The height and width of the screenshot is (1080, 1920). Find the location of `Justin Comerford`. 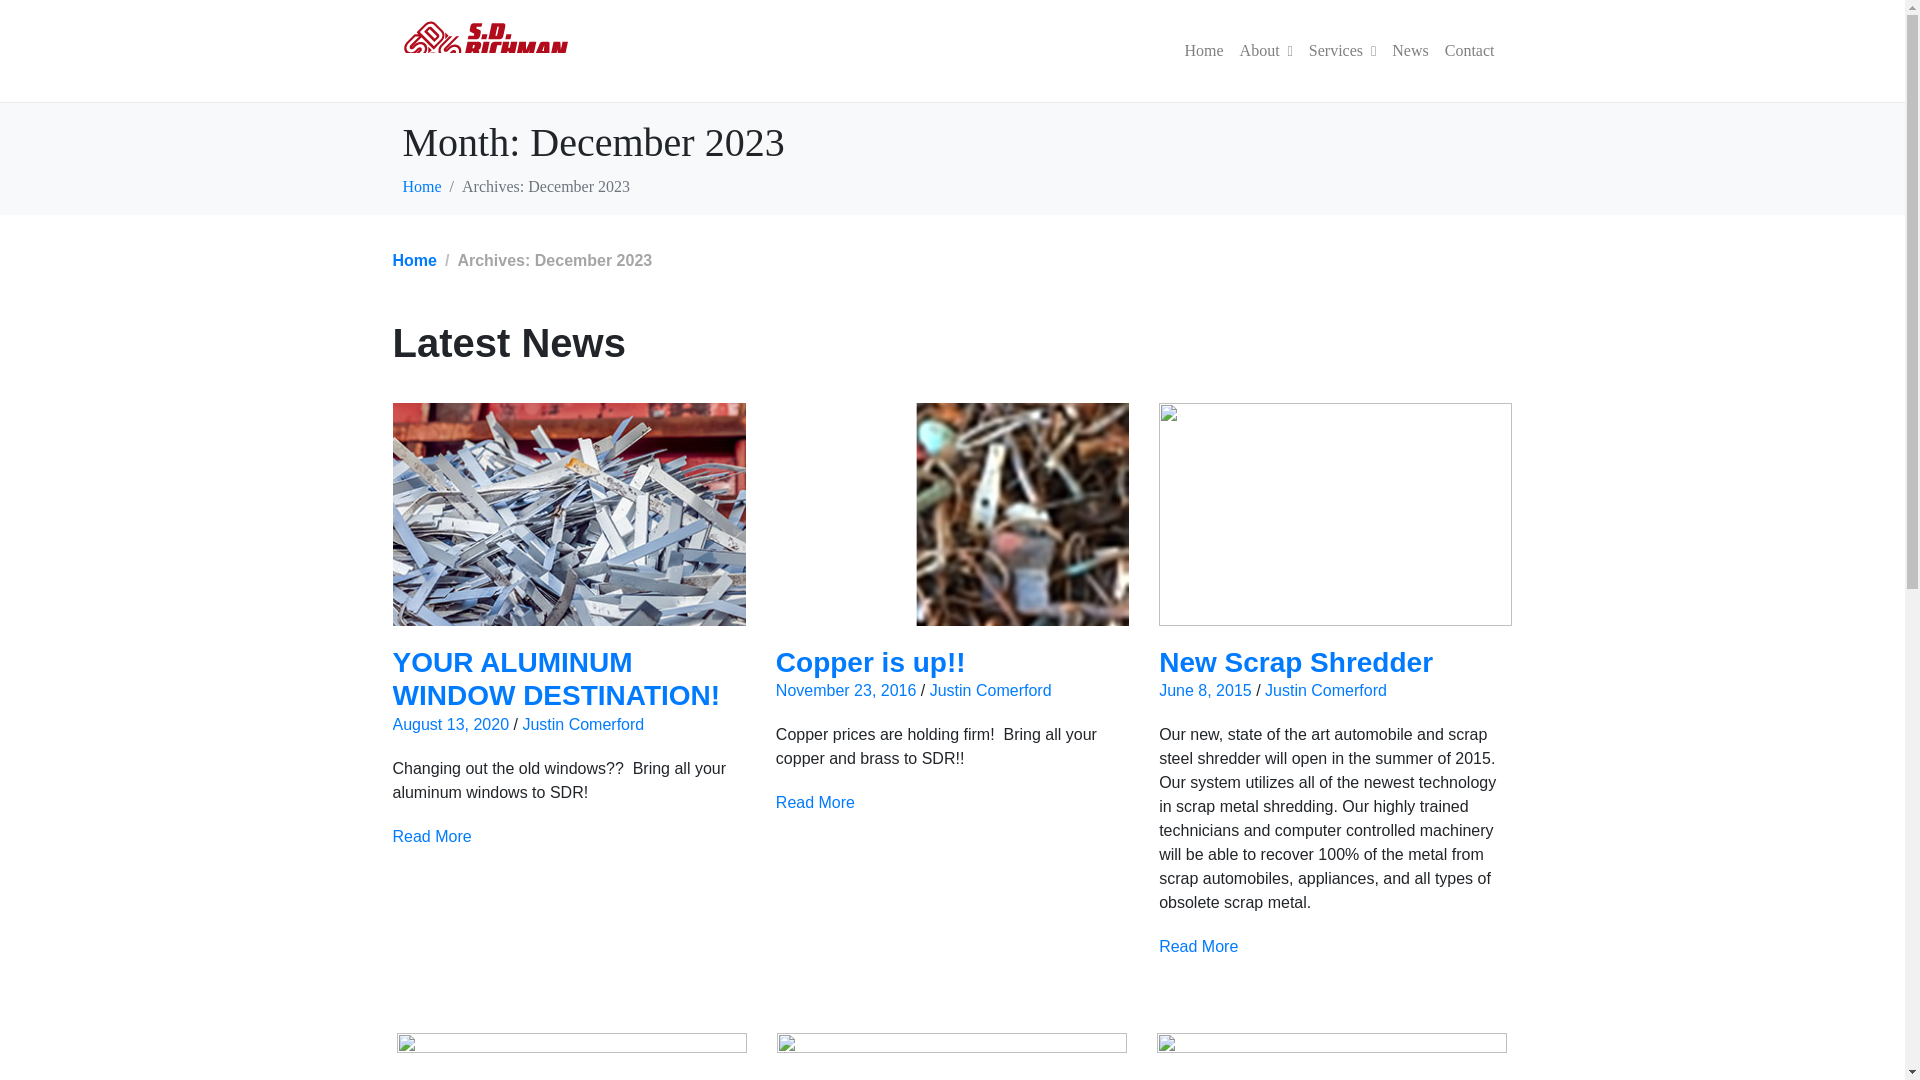

Justin Comerford is located at coordinates (990, 690).